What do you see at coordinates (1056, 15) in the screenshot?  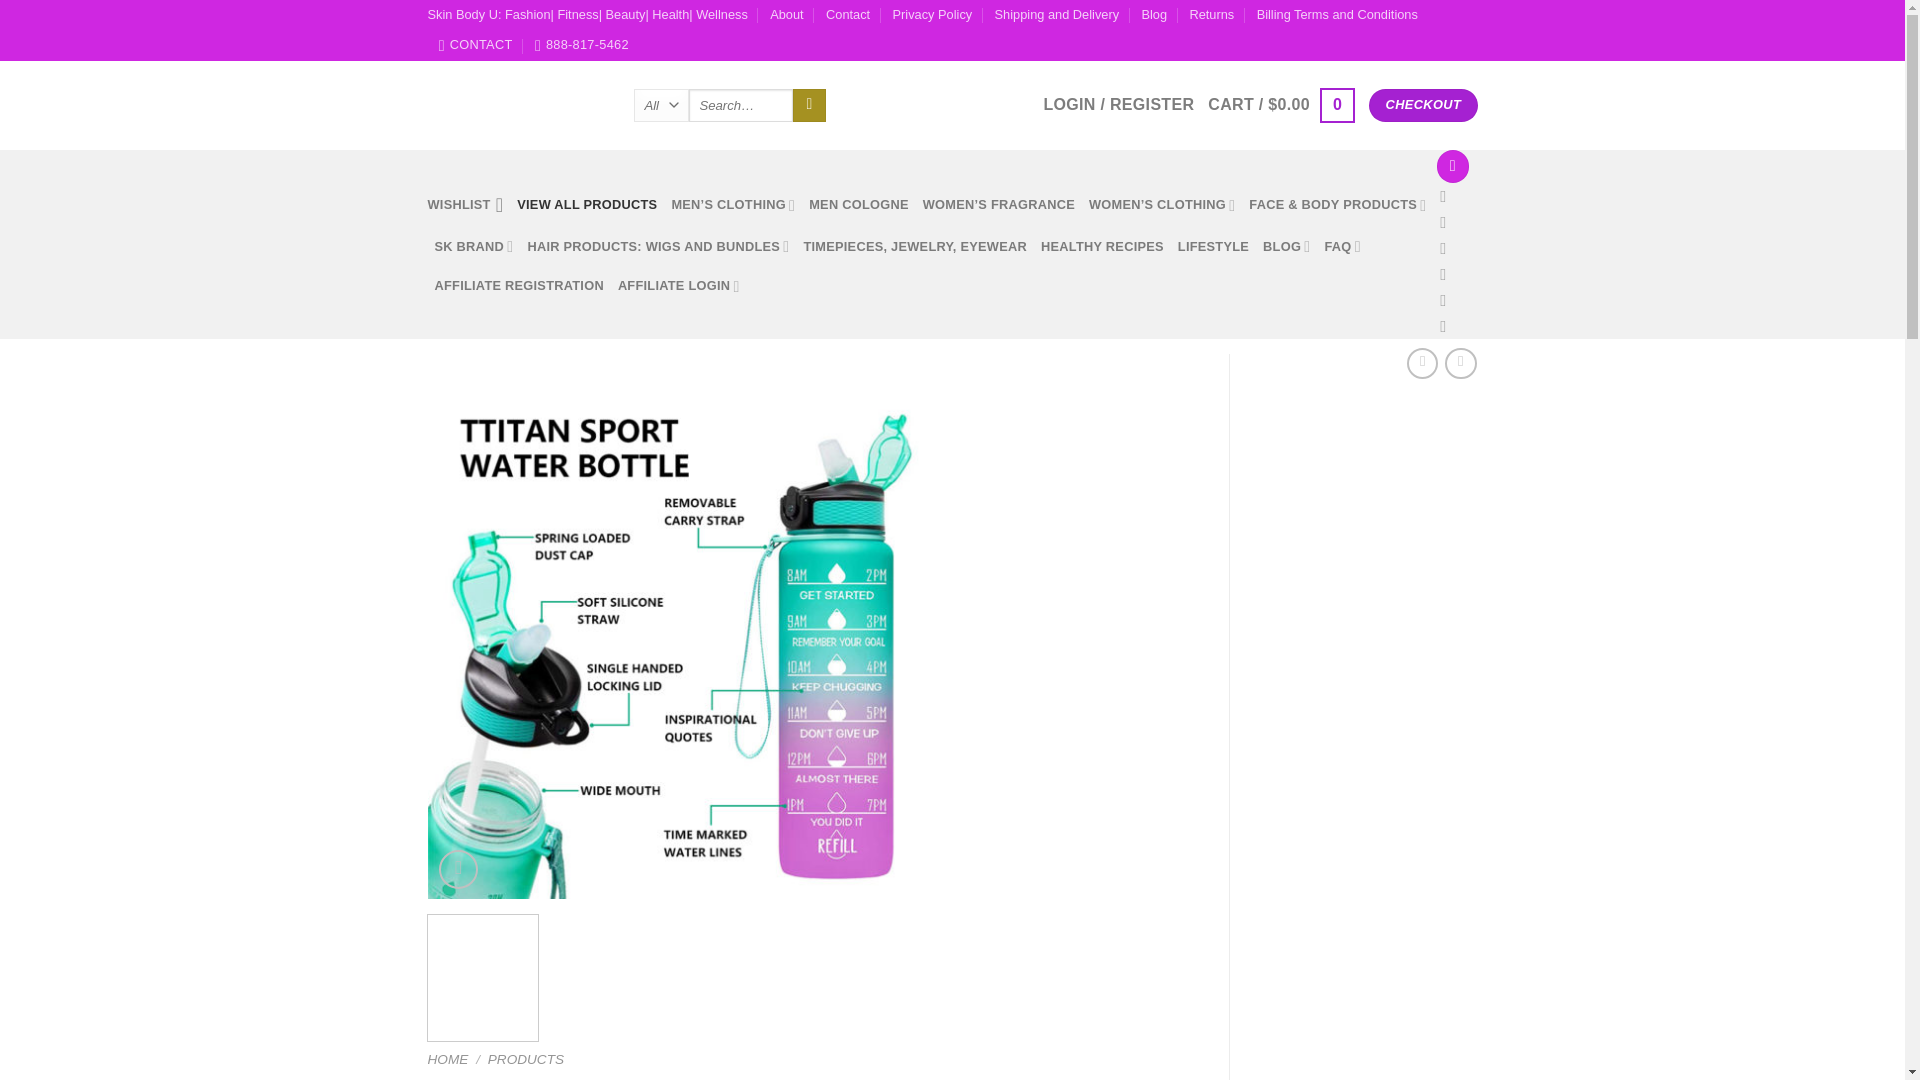 I see `Shipping and Delivery` at bounding box center [1056, 15].